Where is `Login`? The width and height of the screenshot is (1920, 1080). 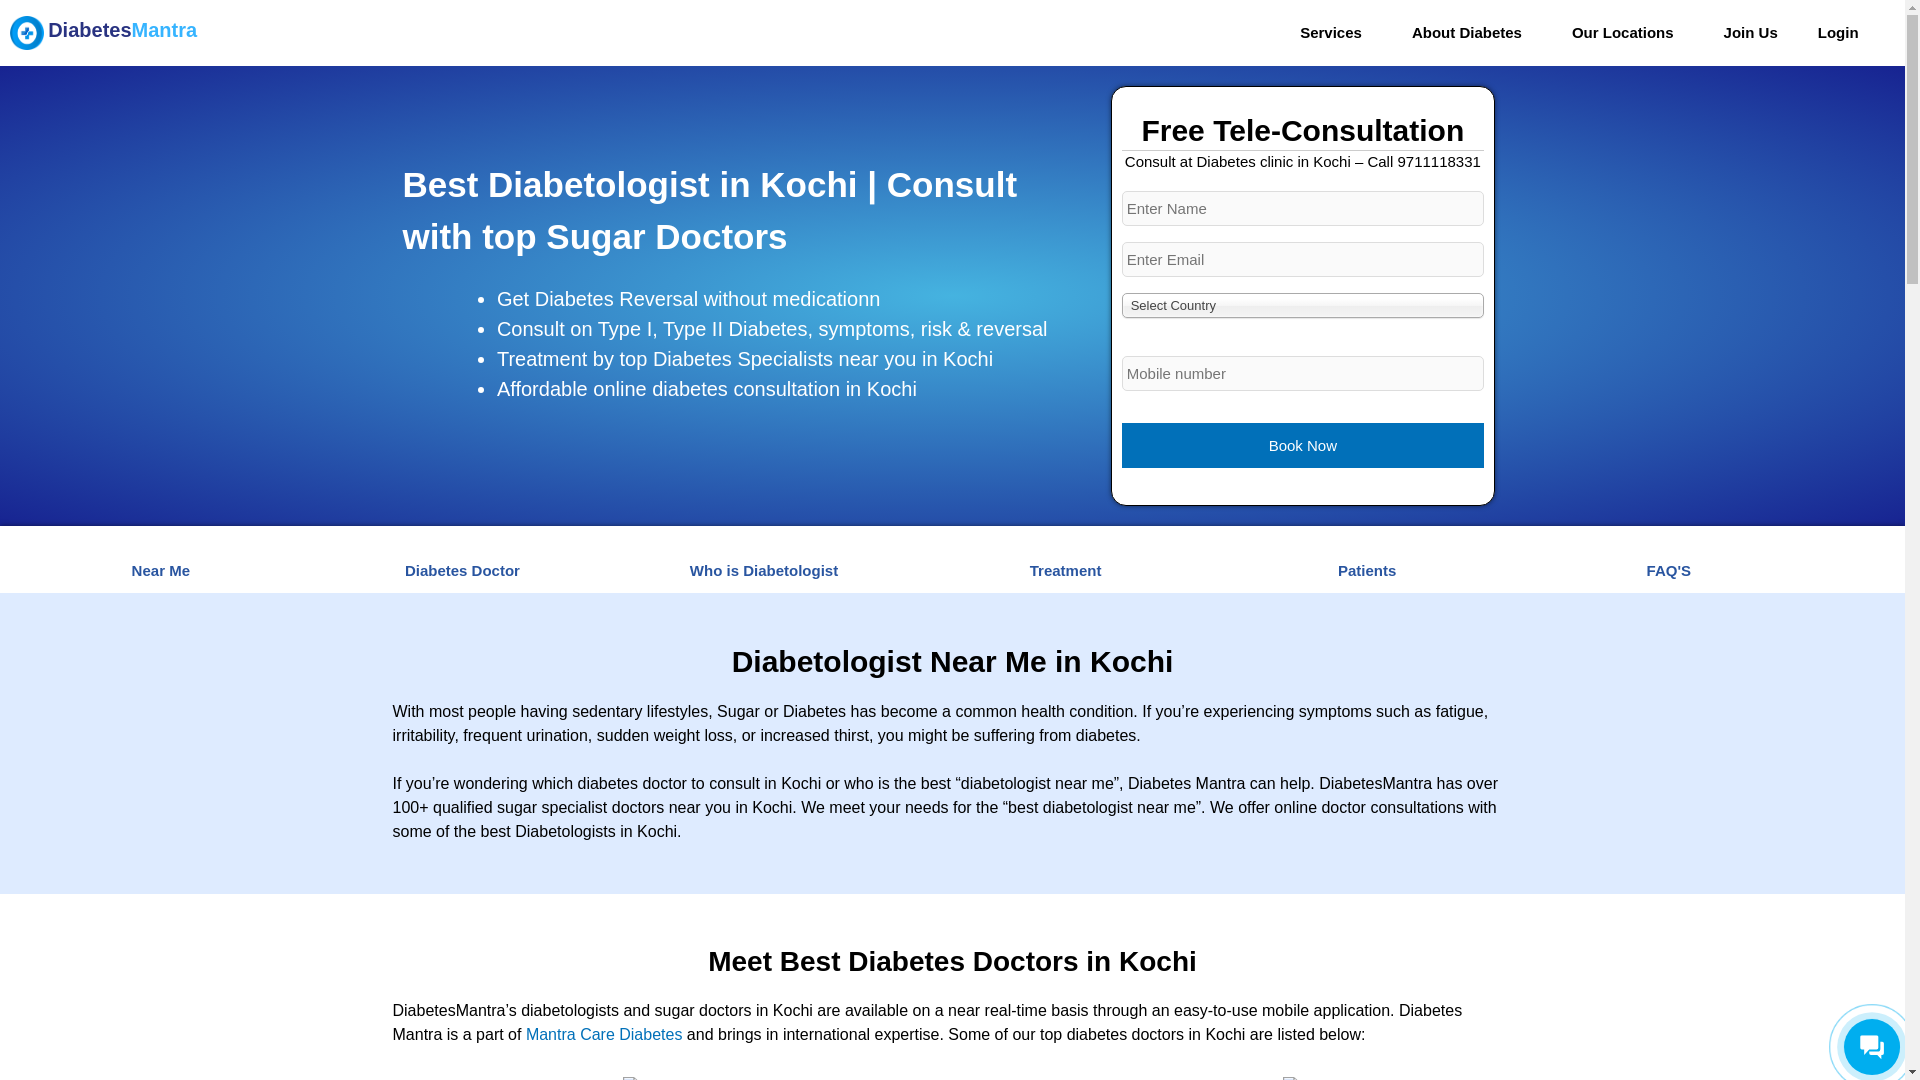
Login is located at coordinates (1843, 32).